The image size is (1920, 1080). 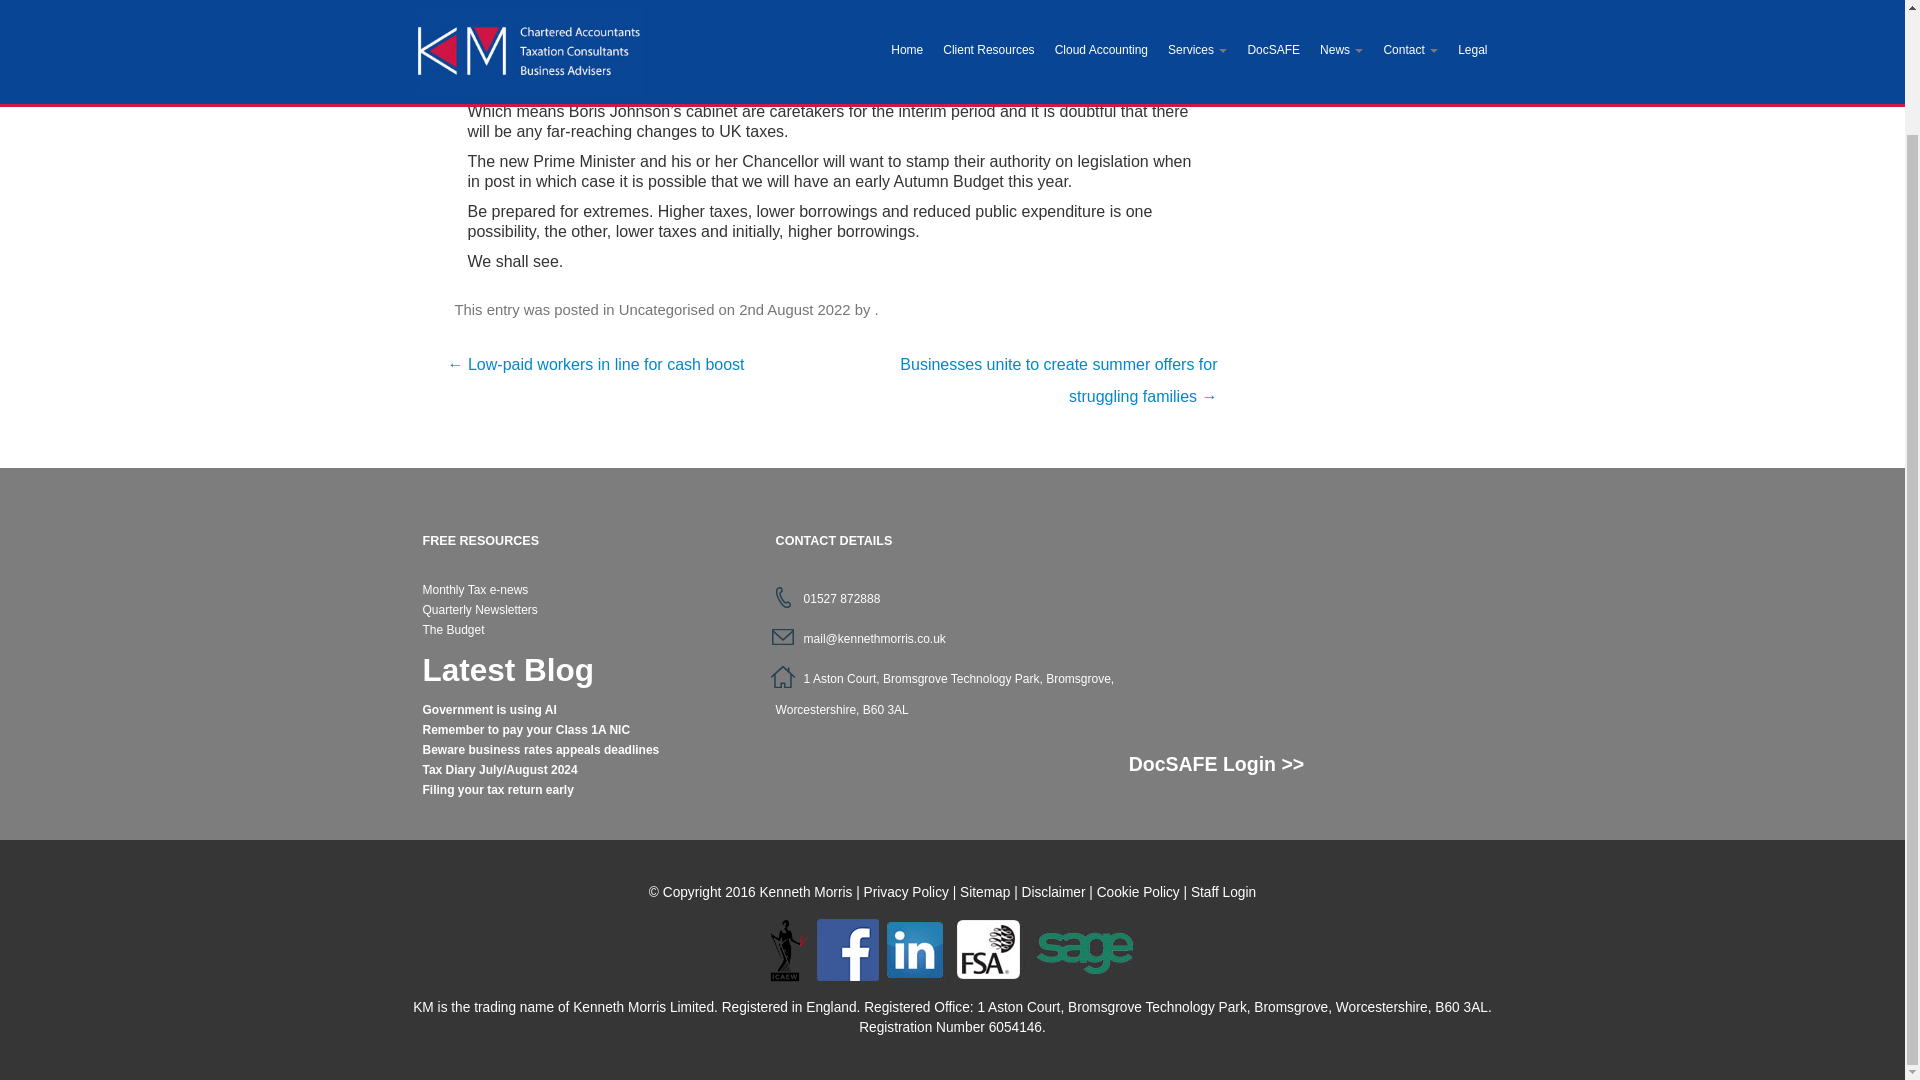 What do you see at coordinates (794, 310) in the screenshot?
I see `2nd August 2022` at bounding box center [794, 310].